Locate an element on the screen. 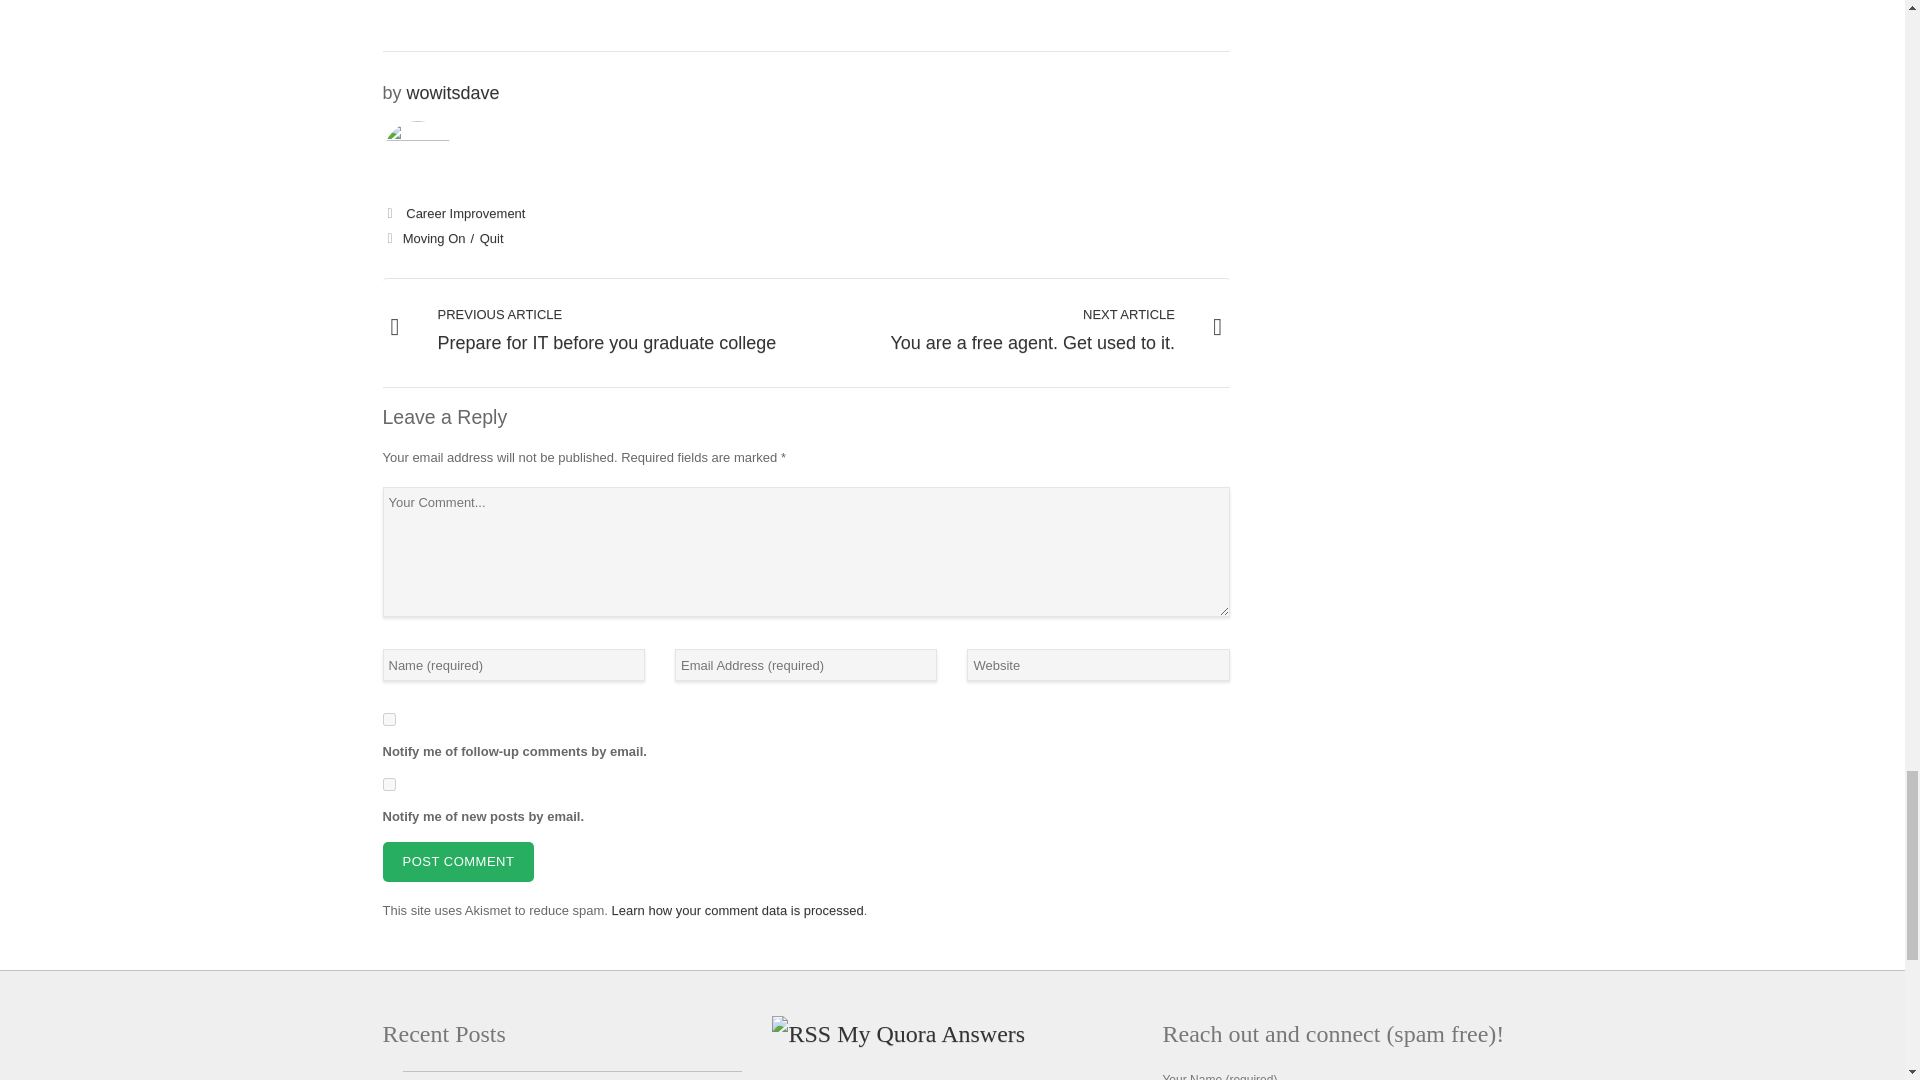 This screenshot has width=1920, height=1080. Quit is located at coordinates (594, 330).